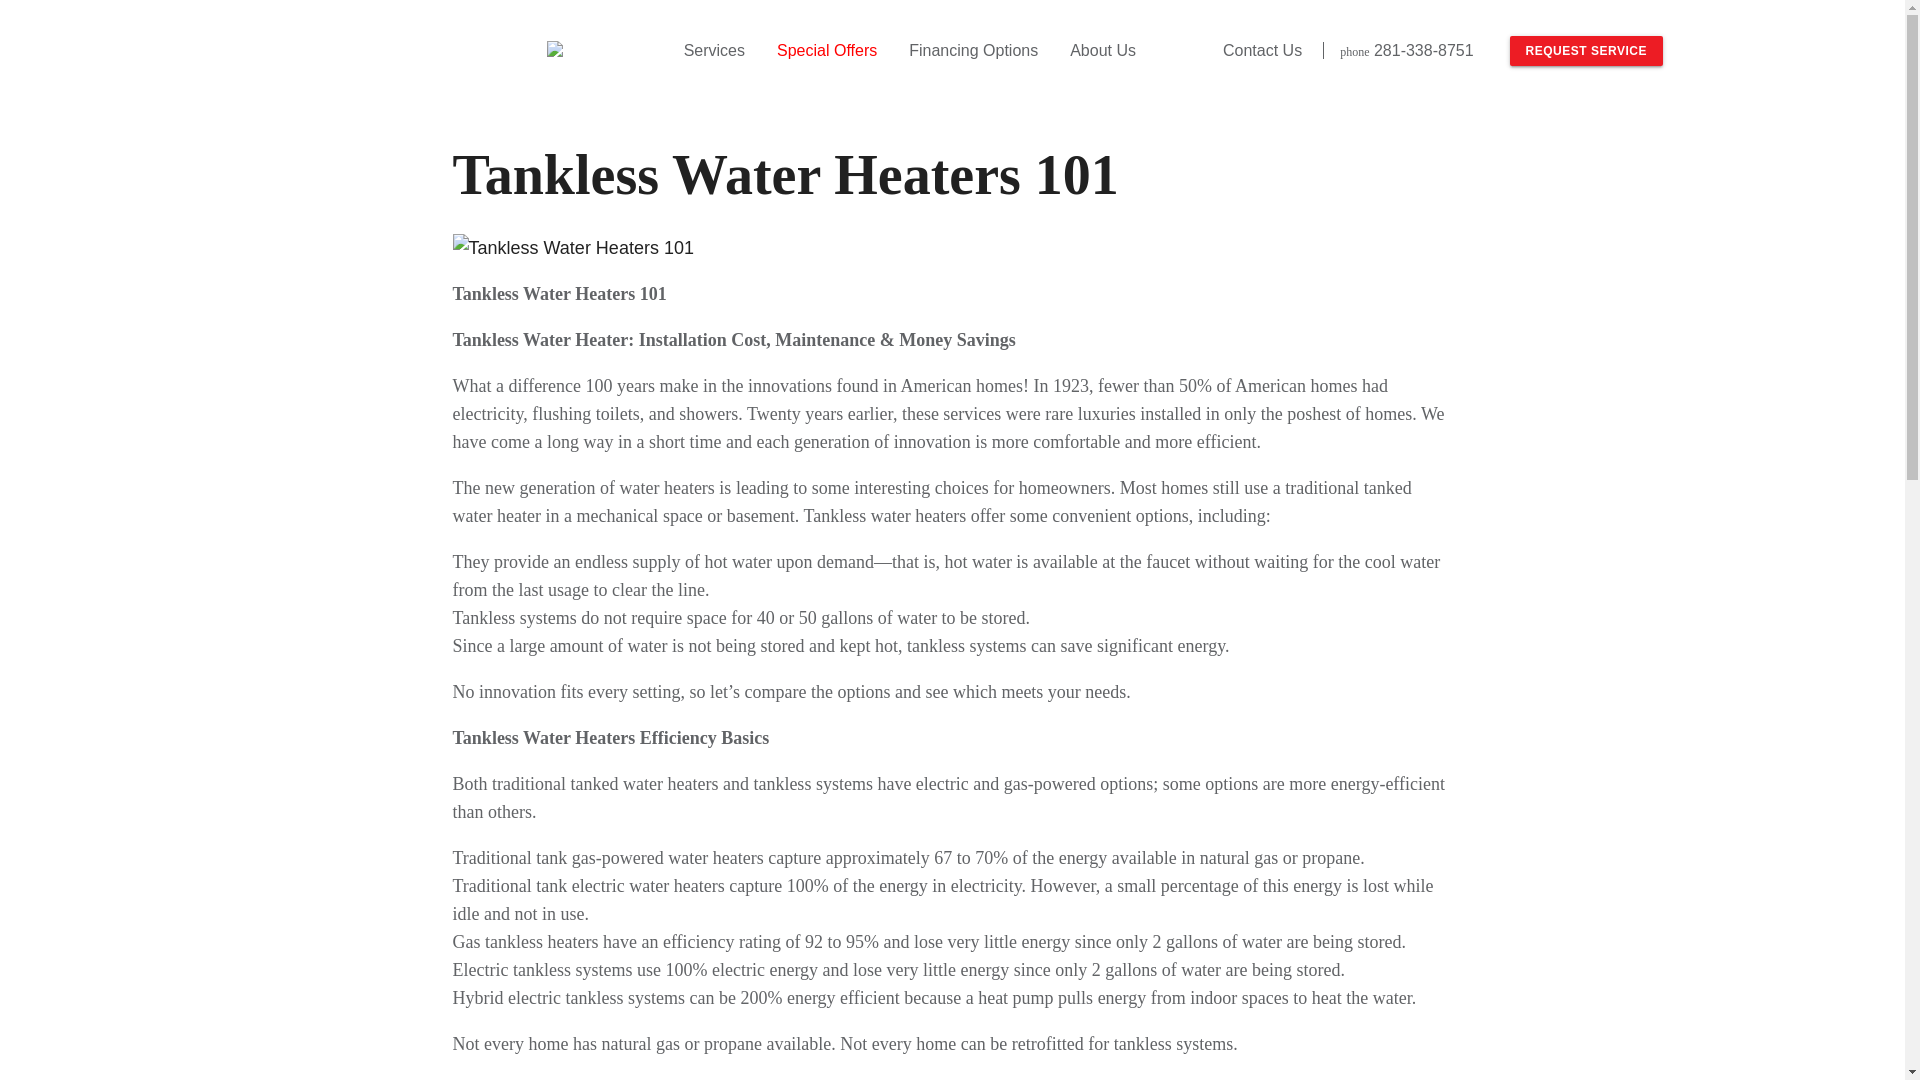 The height and width of the screenshot is (1080, 1920). What do you see at coordinates (1406, 50) in the screenshot?
I see `phone 281-338-8751` at bounding box center [1406, 50].